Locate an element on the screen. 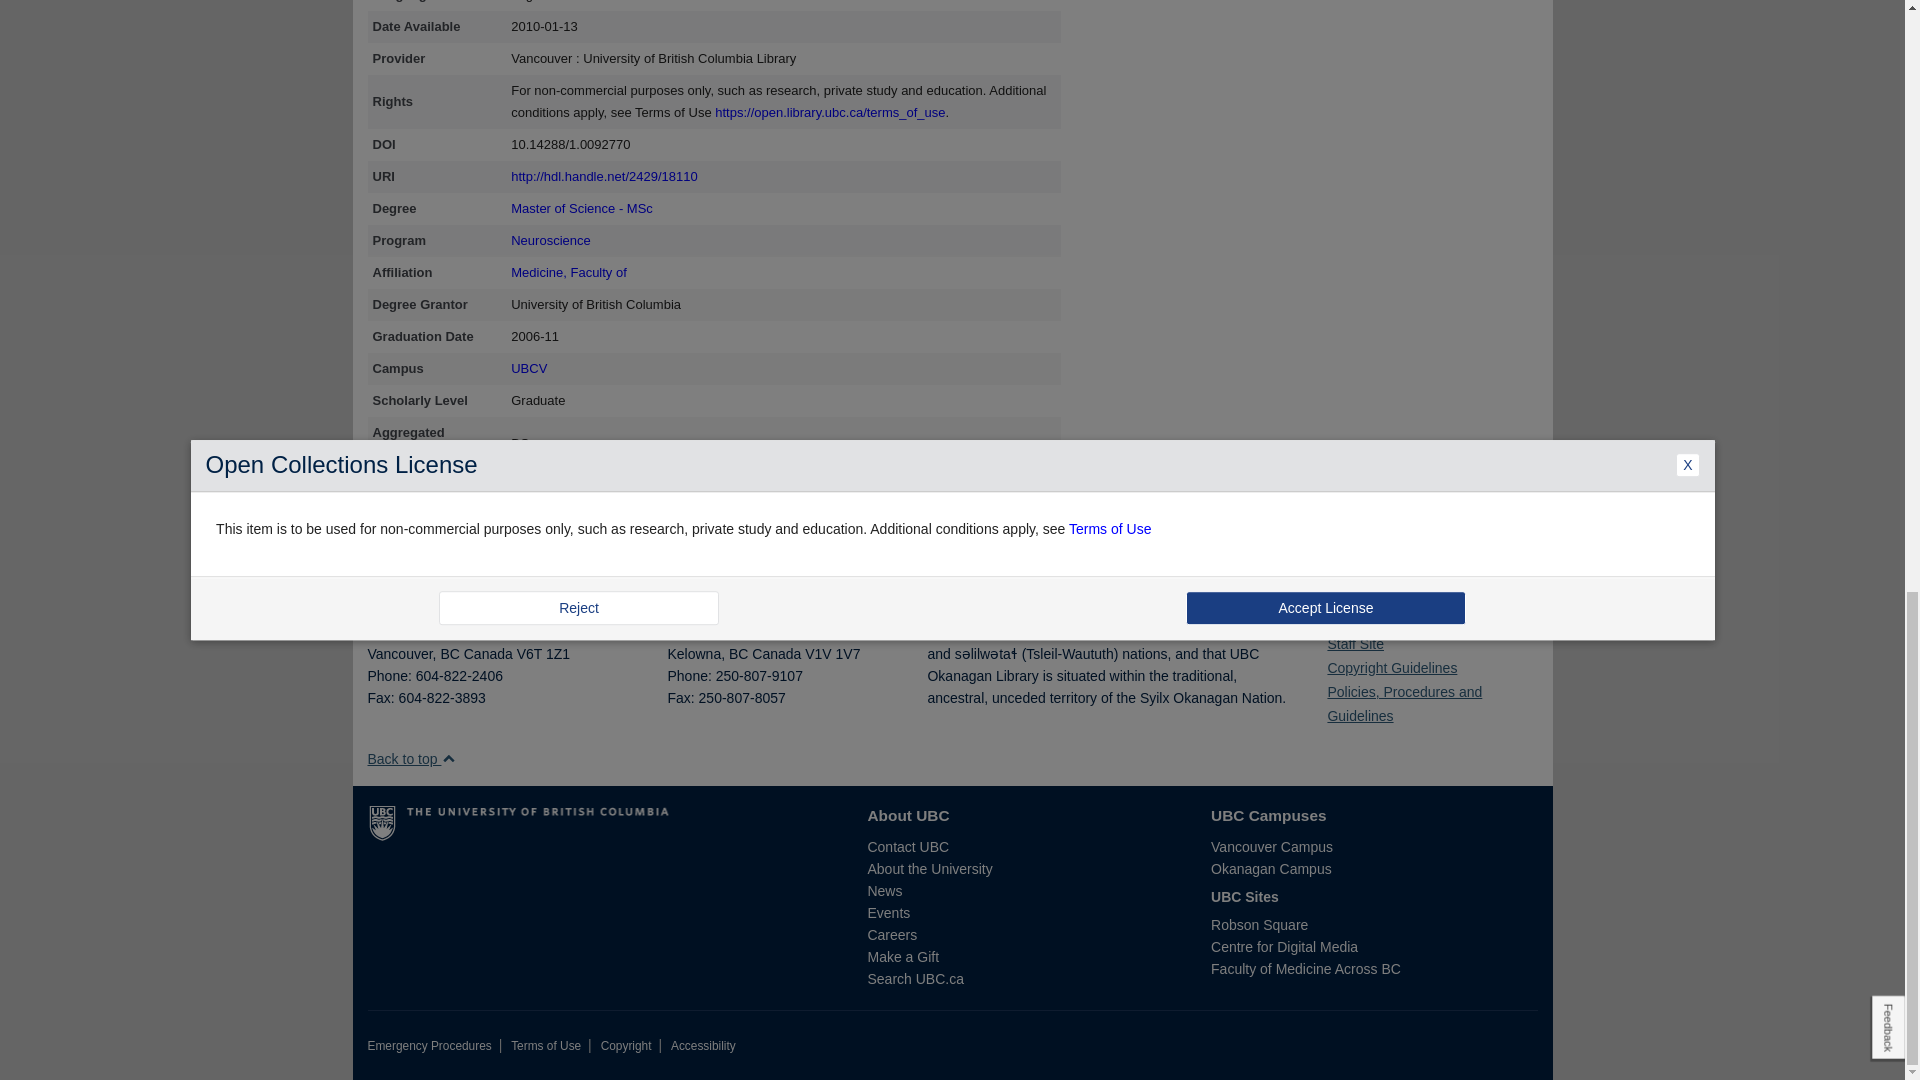  Youtube icon is located at coordinates (1374, 615).